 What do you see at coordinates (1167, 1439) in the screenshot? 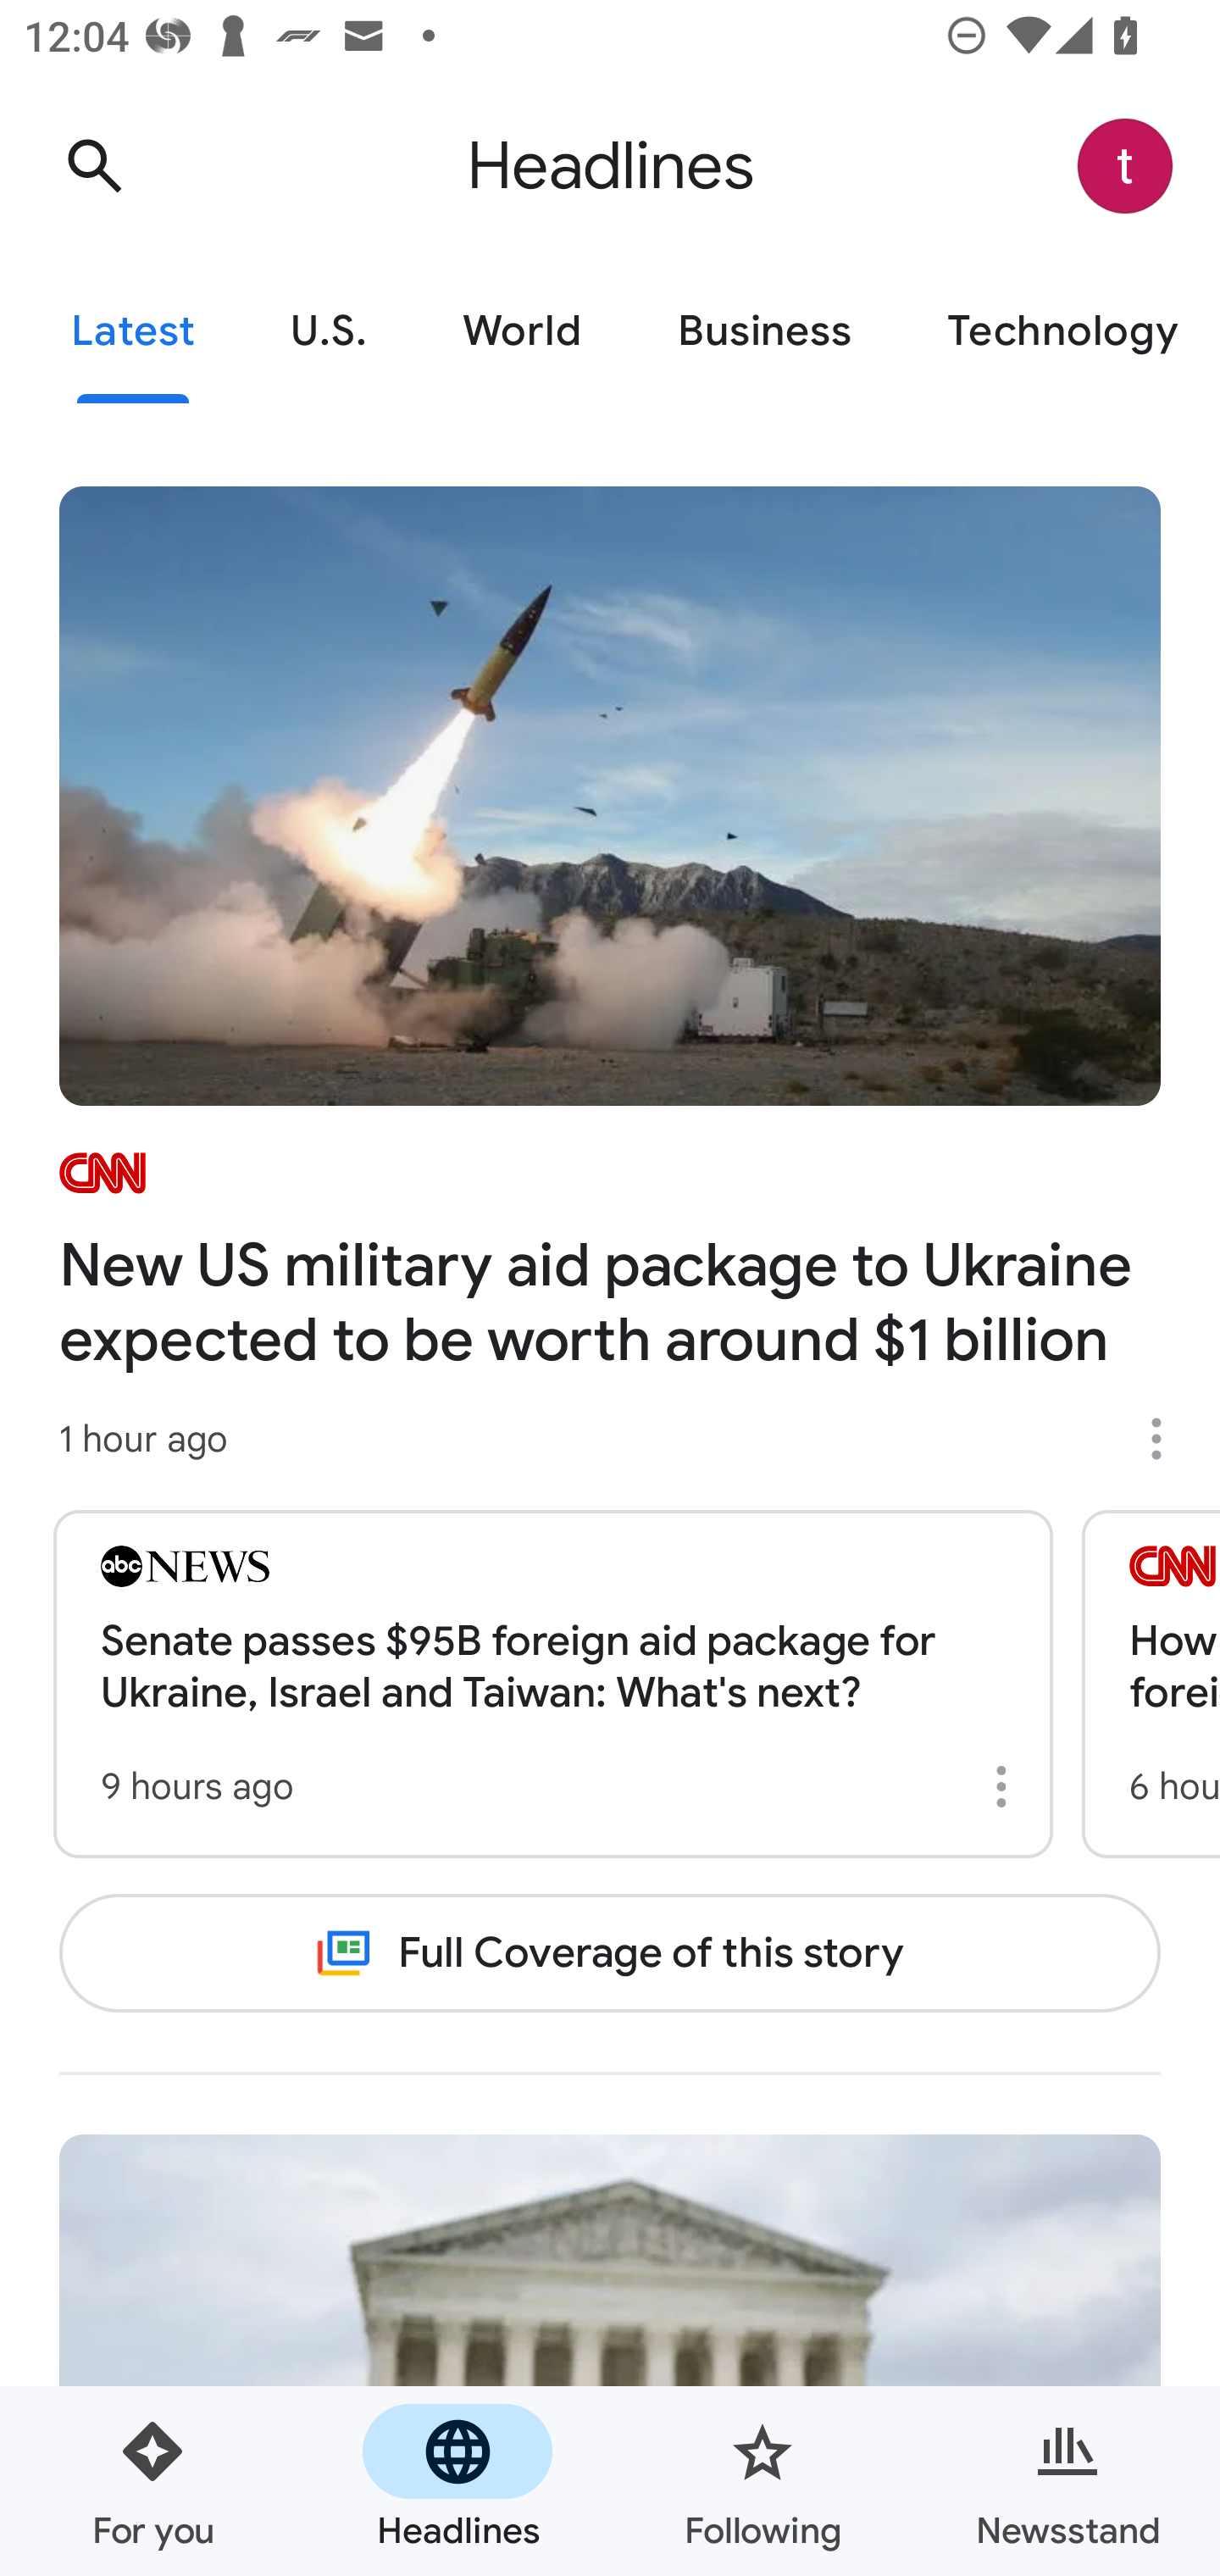
I see `More options` at bounding box center [1167, 1439].